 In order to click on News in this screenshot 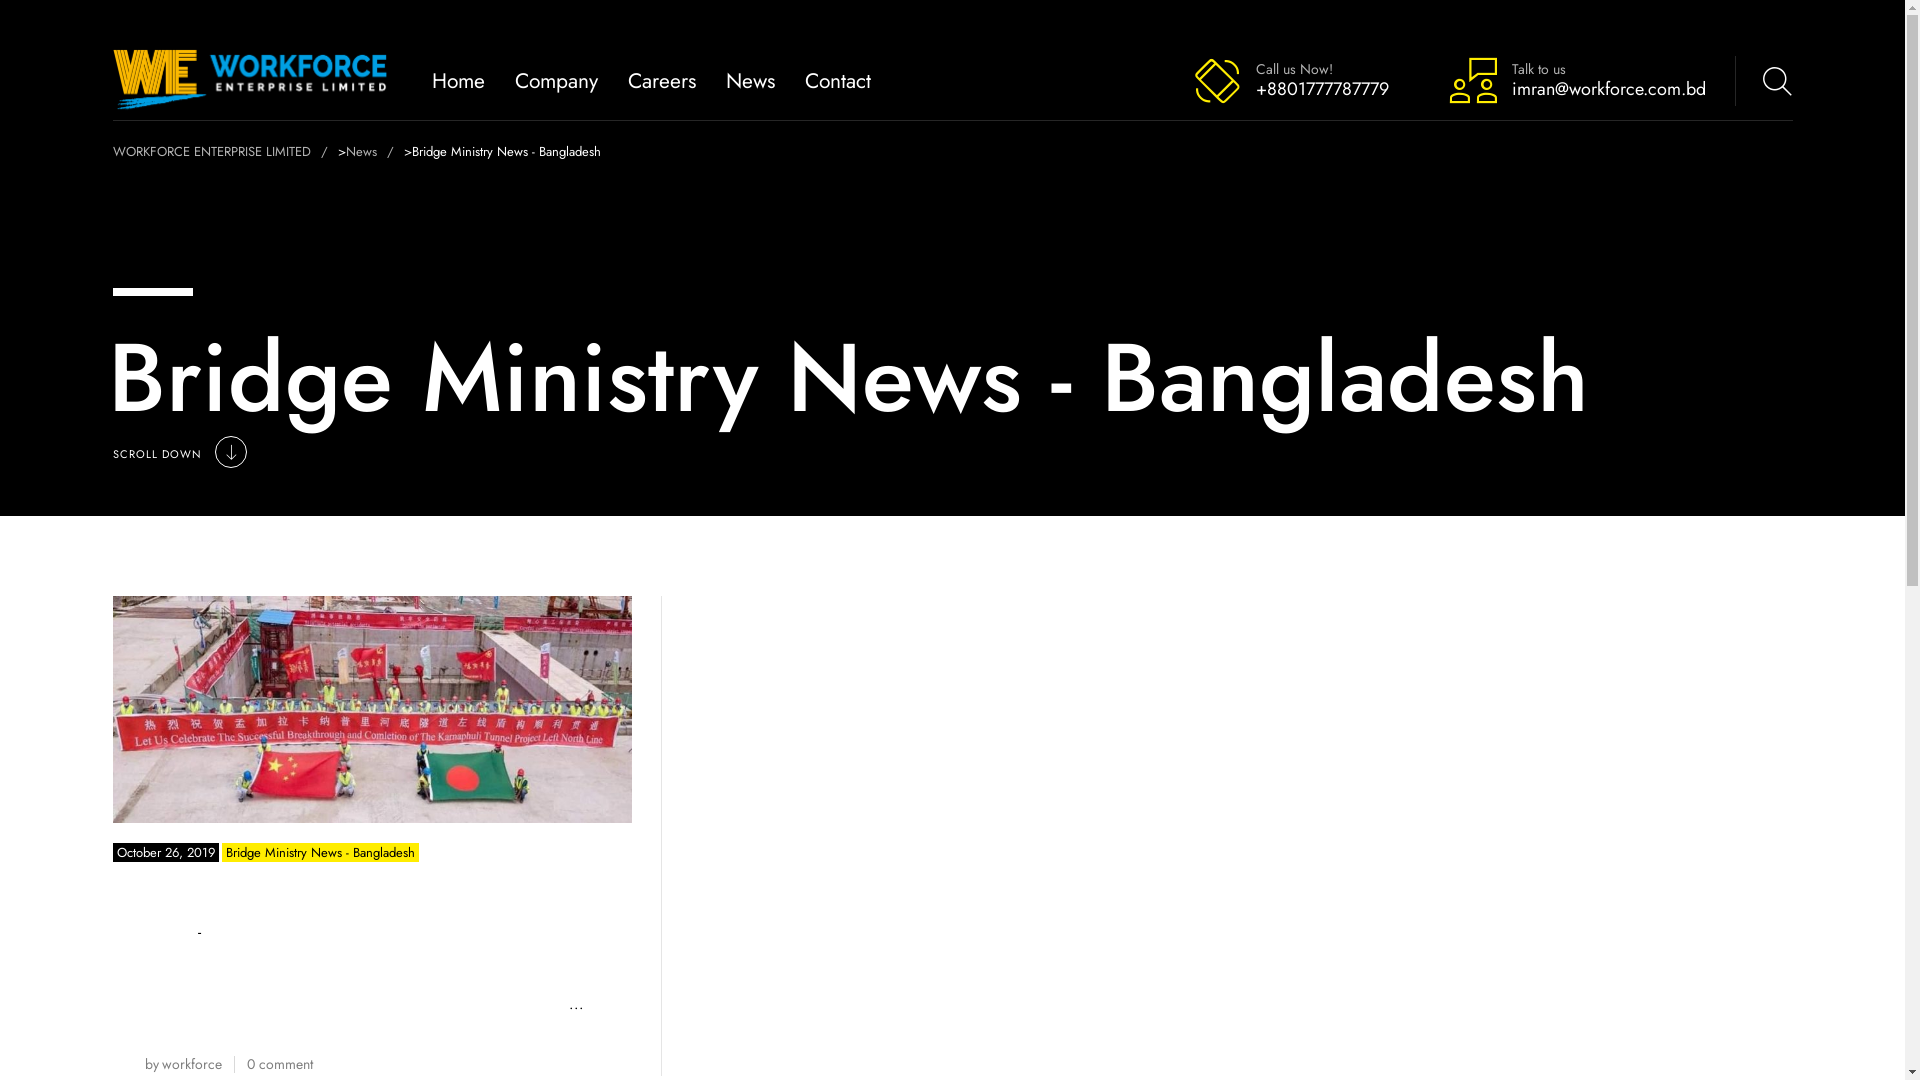, I will do `click(375, 152)`.